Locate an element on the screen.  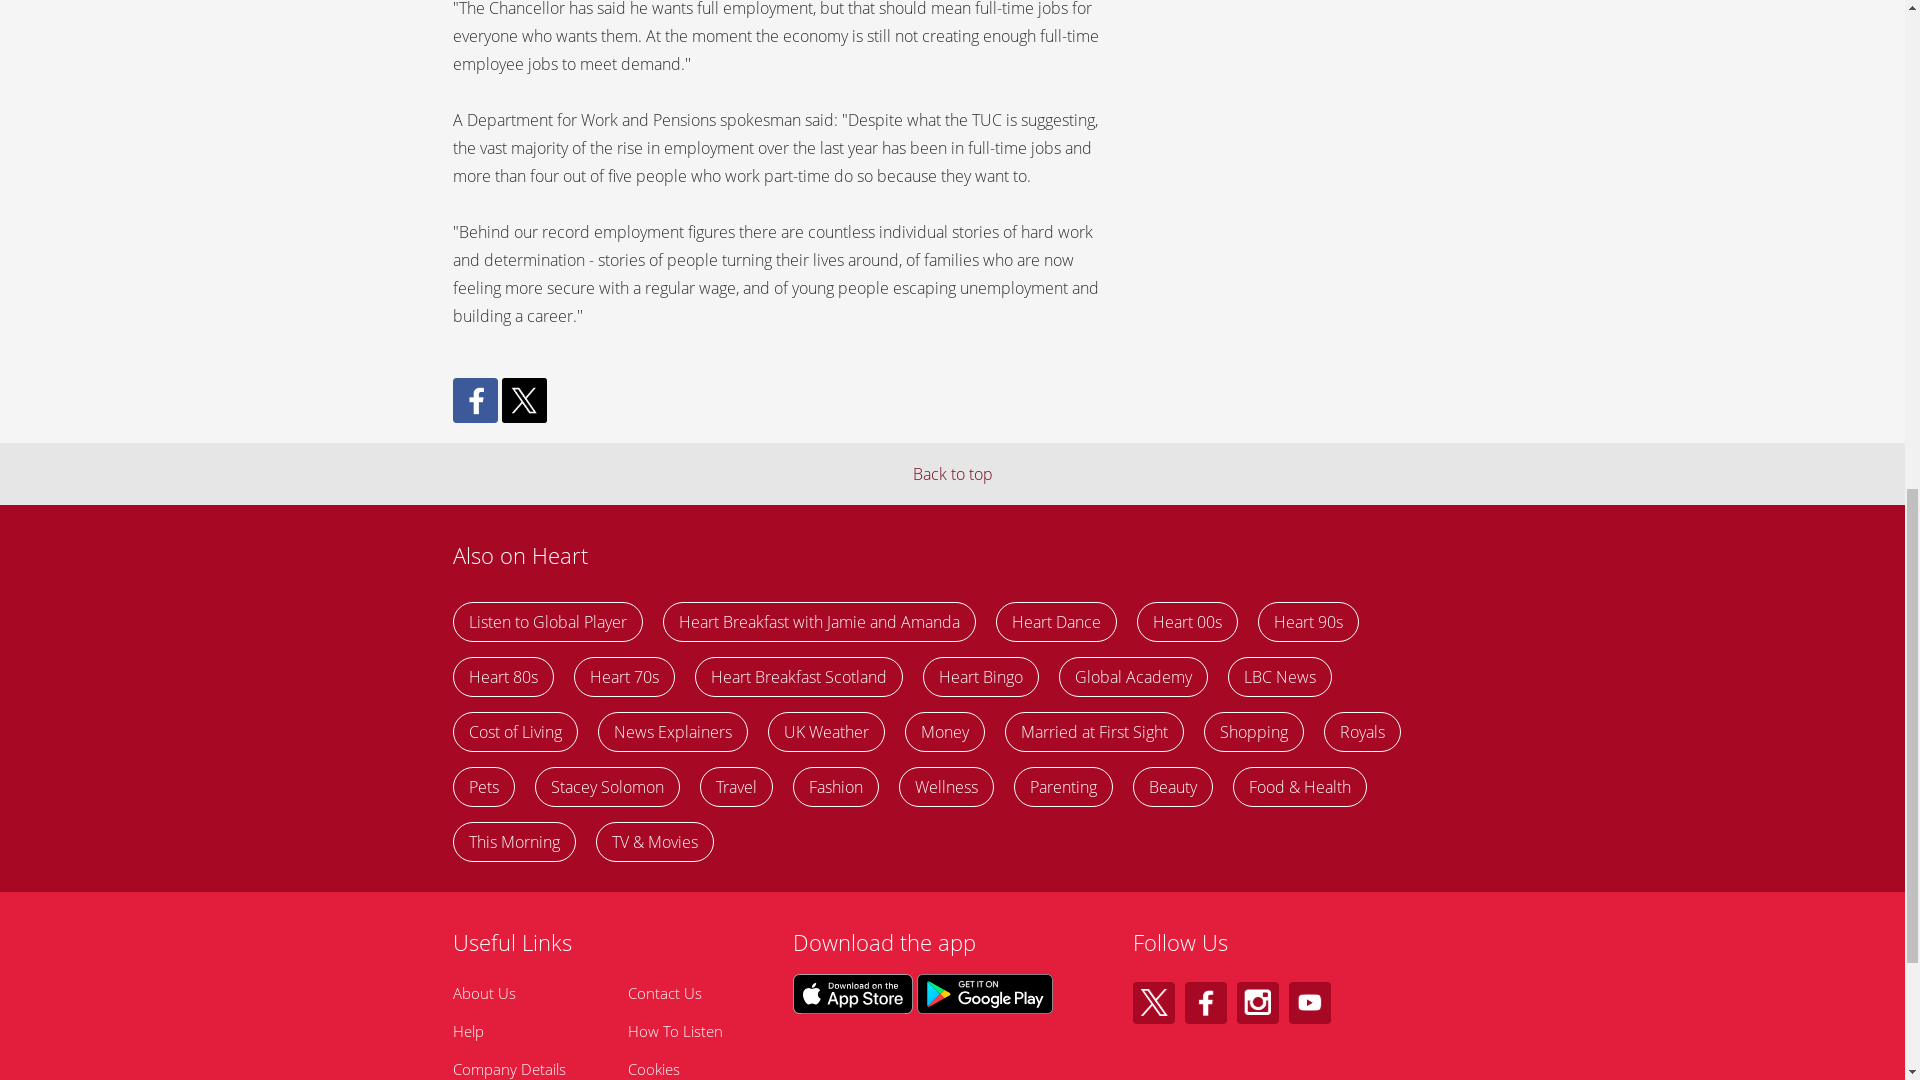
Back to top is located at coordinates (952, 474).